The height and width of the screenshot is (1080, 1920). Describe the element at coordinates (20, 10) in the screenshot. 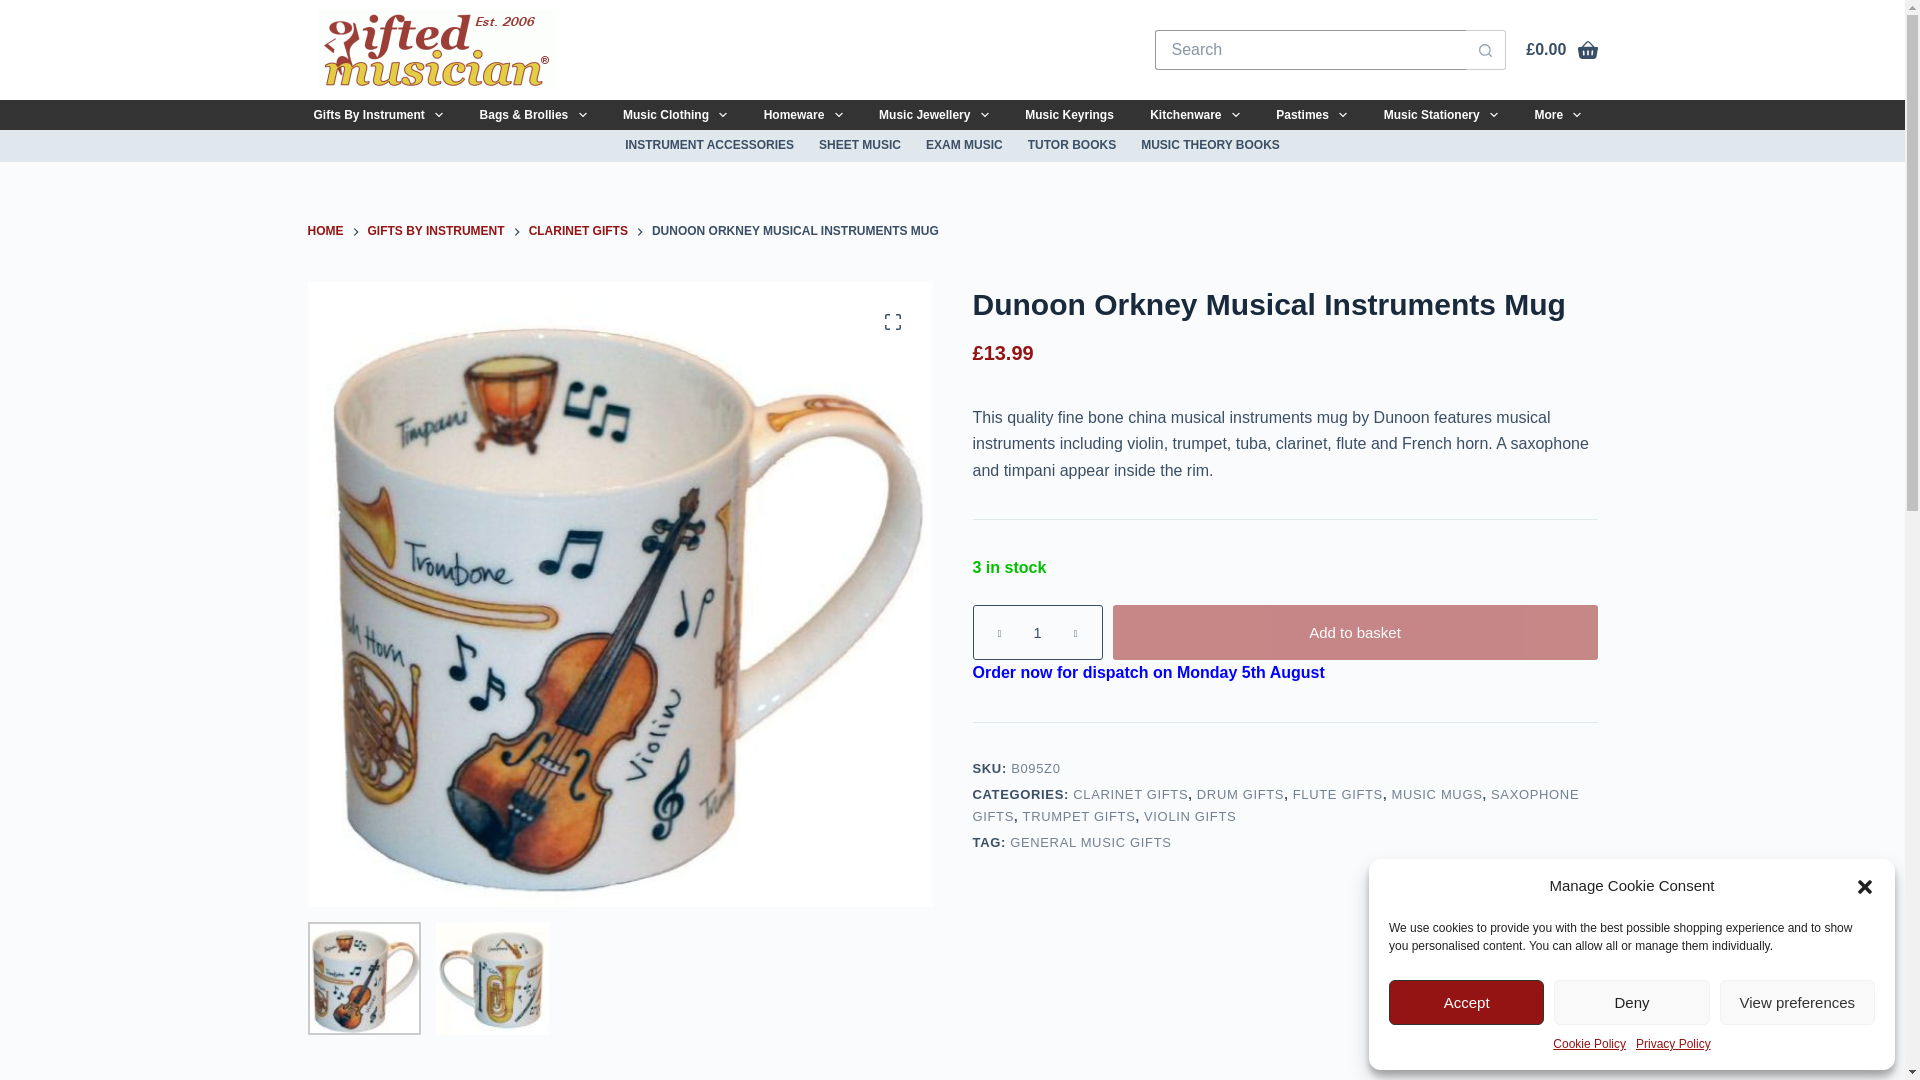

I see `Skip to content` at that location.